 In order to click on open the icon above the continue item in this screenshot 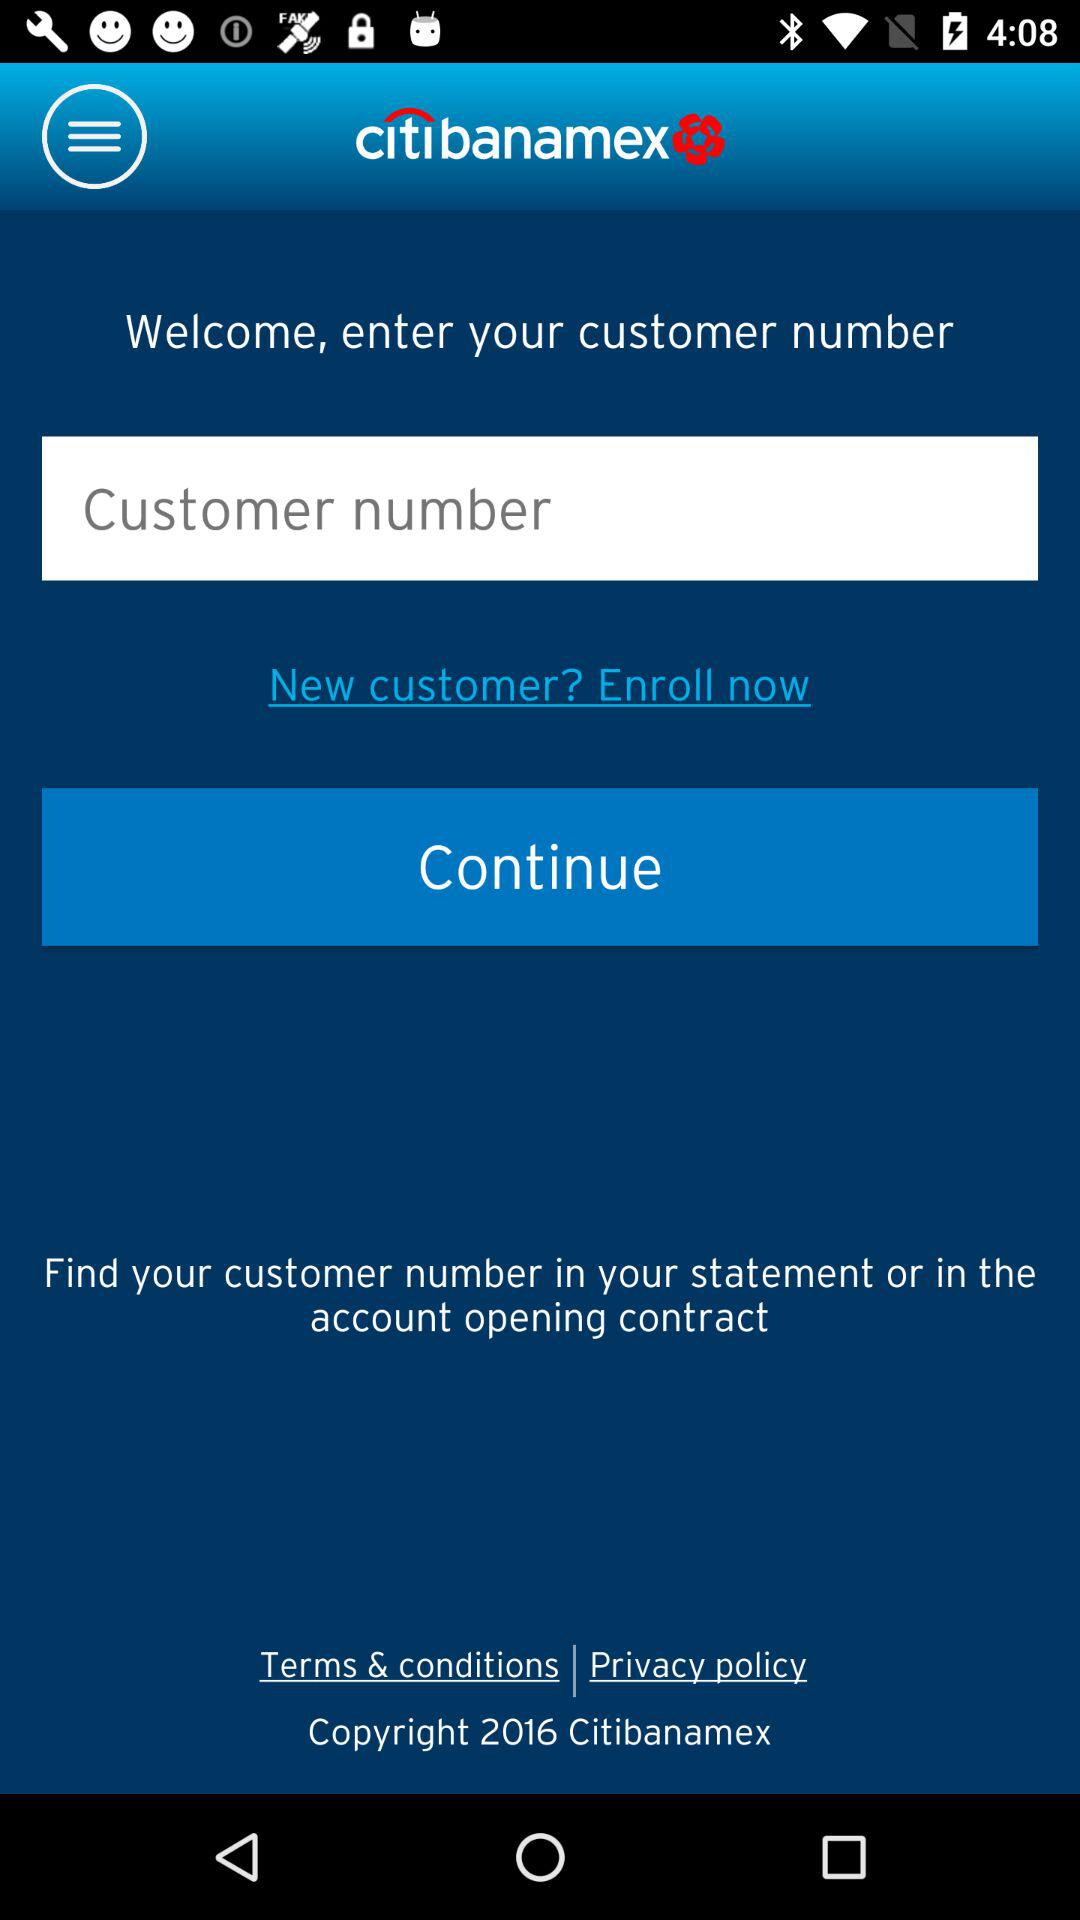, I will do `click(539, 684)`.